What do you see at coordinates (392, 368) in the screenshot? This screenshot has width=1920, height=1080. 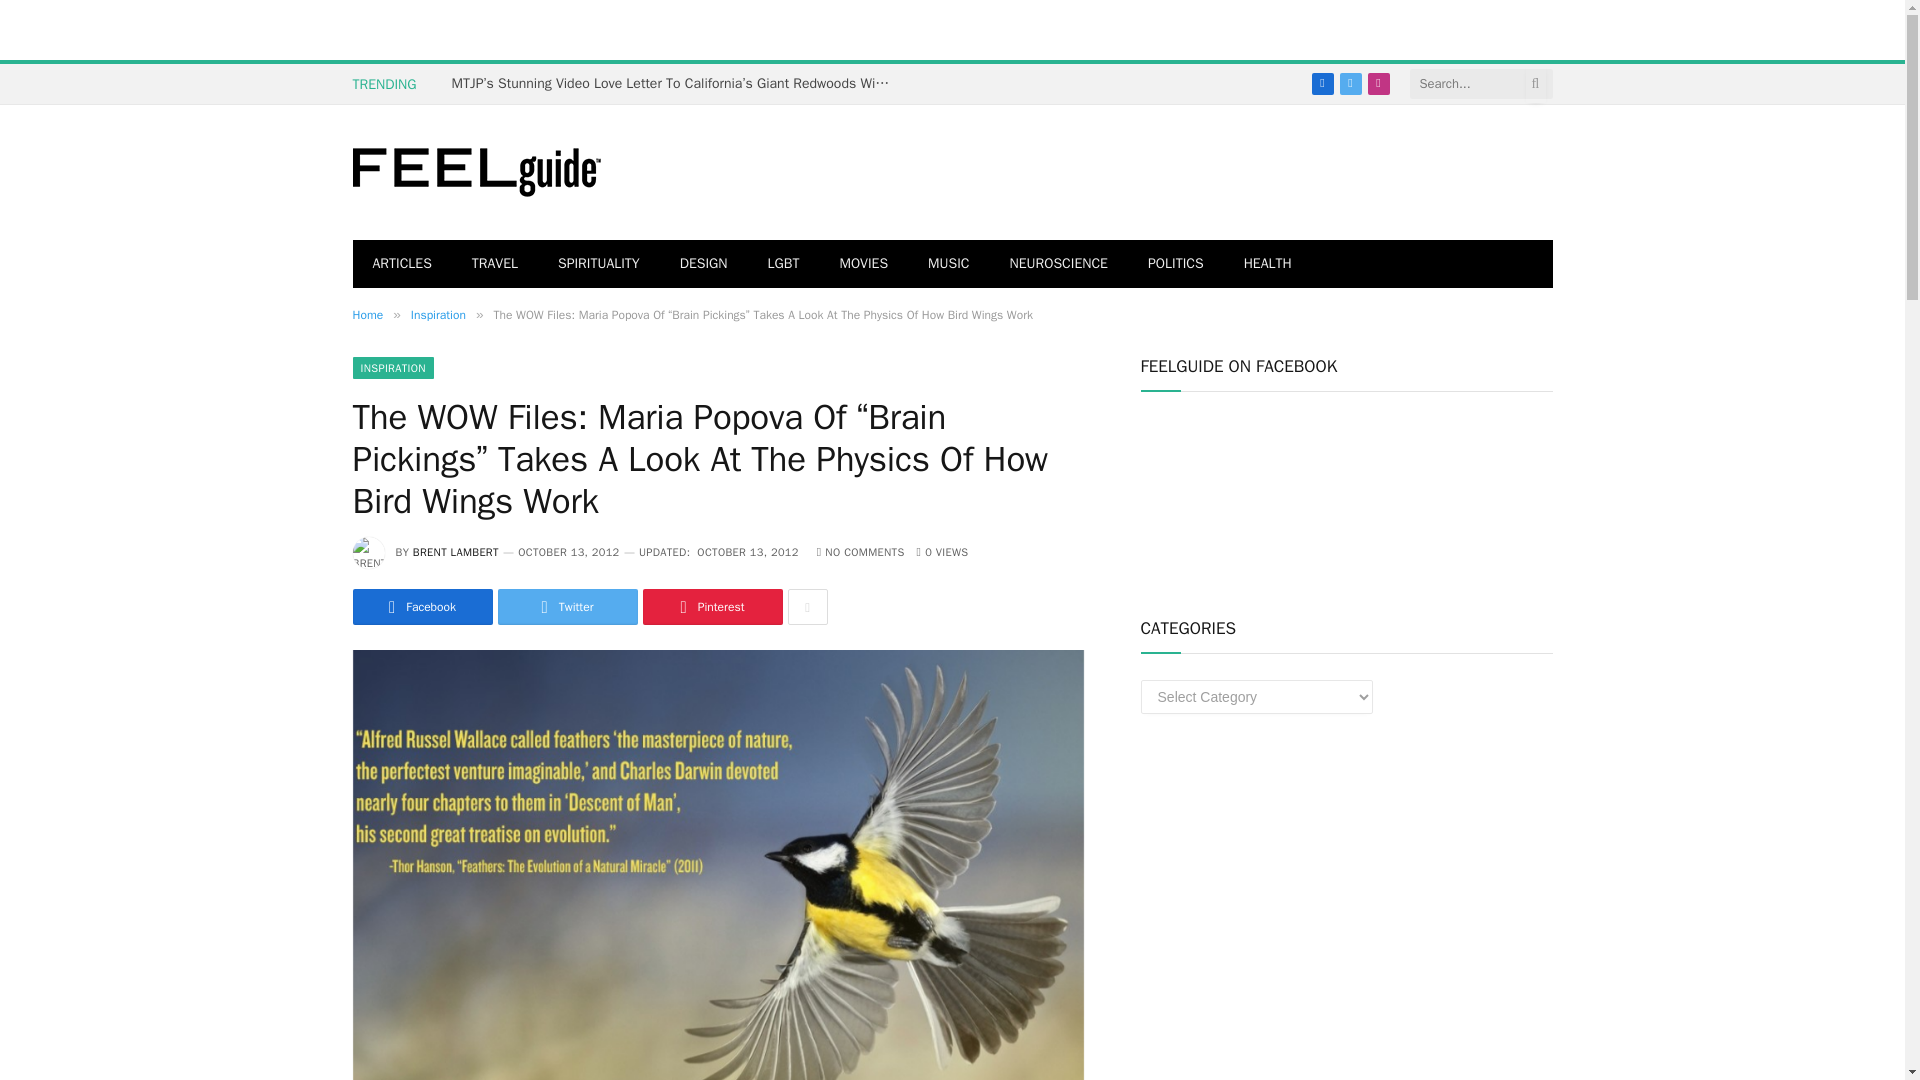 I see `INSPIRATION` at bounding box center [392, 368].